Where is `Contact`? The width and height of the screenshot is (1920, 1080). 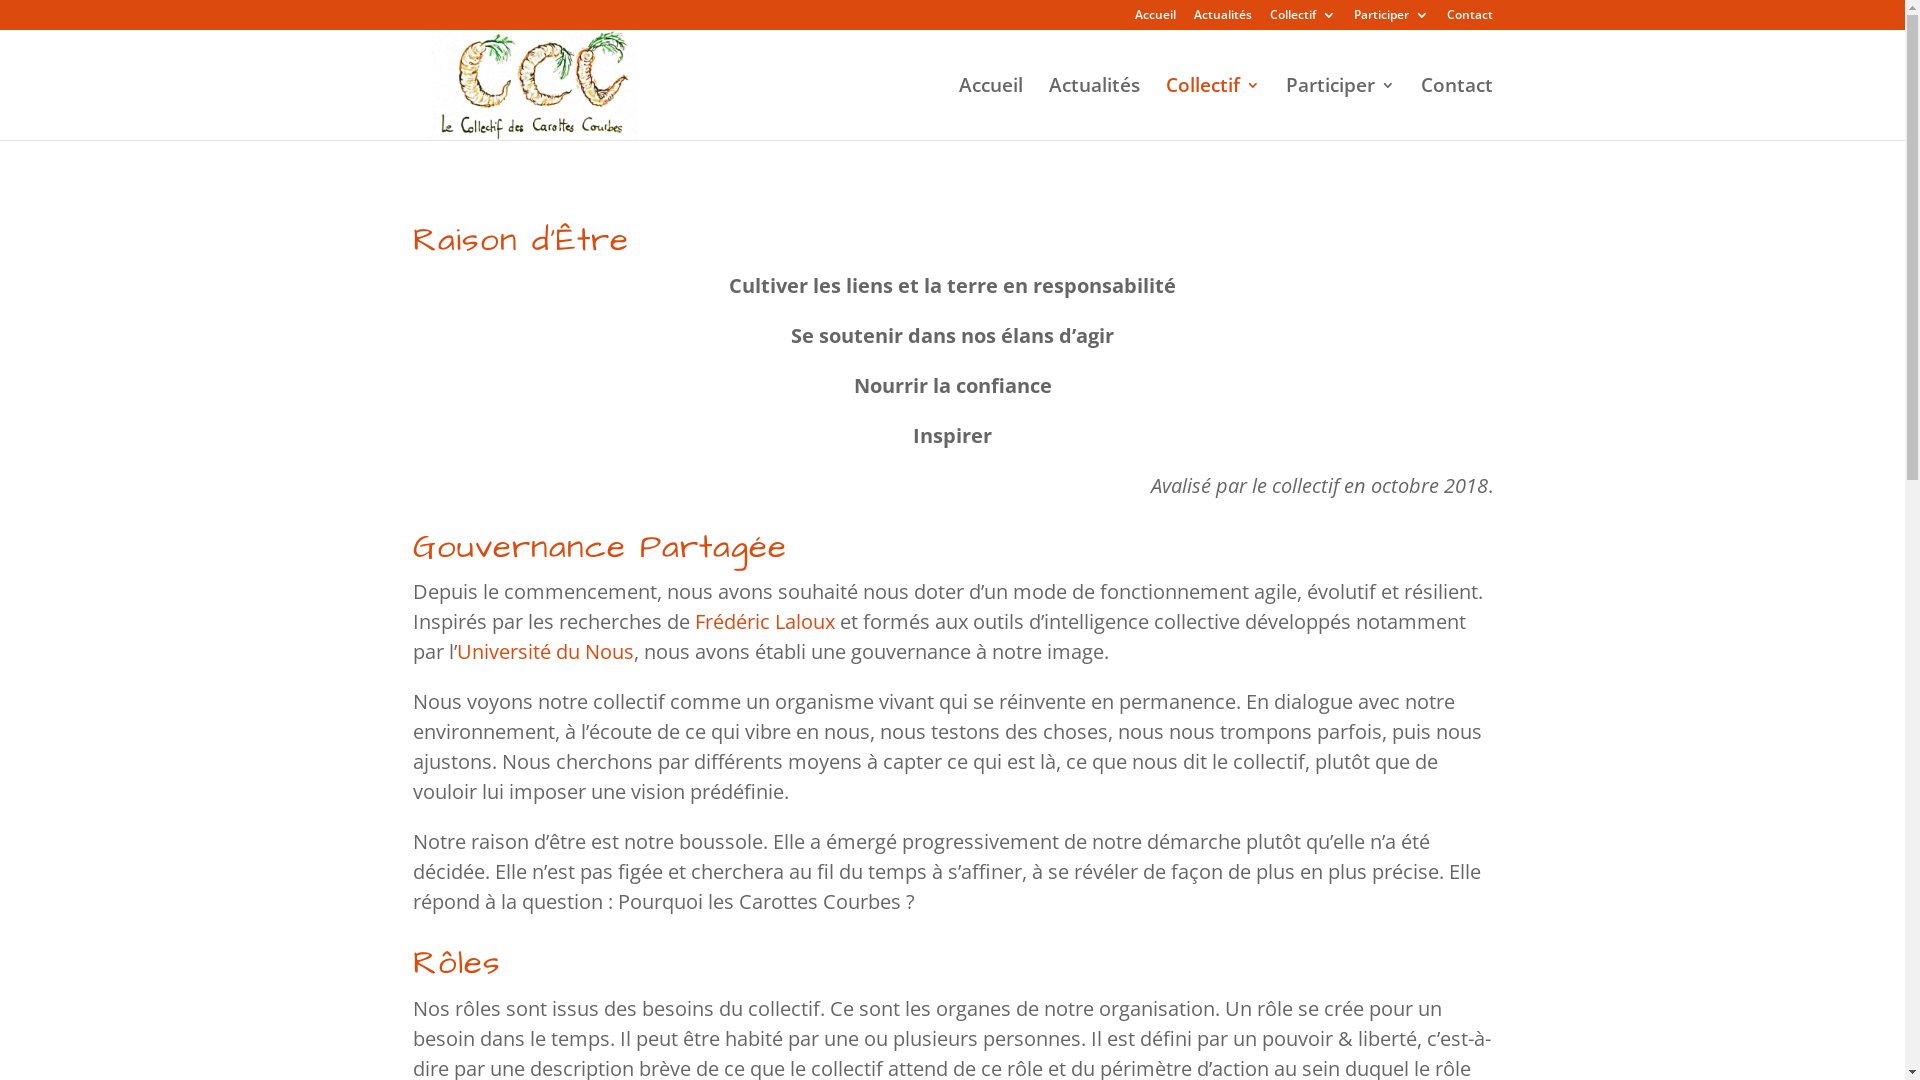 Contact is located at coordinates (1469, 20).